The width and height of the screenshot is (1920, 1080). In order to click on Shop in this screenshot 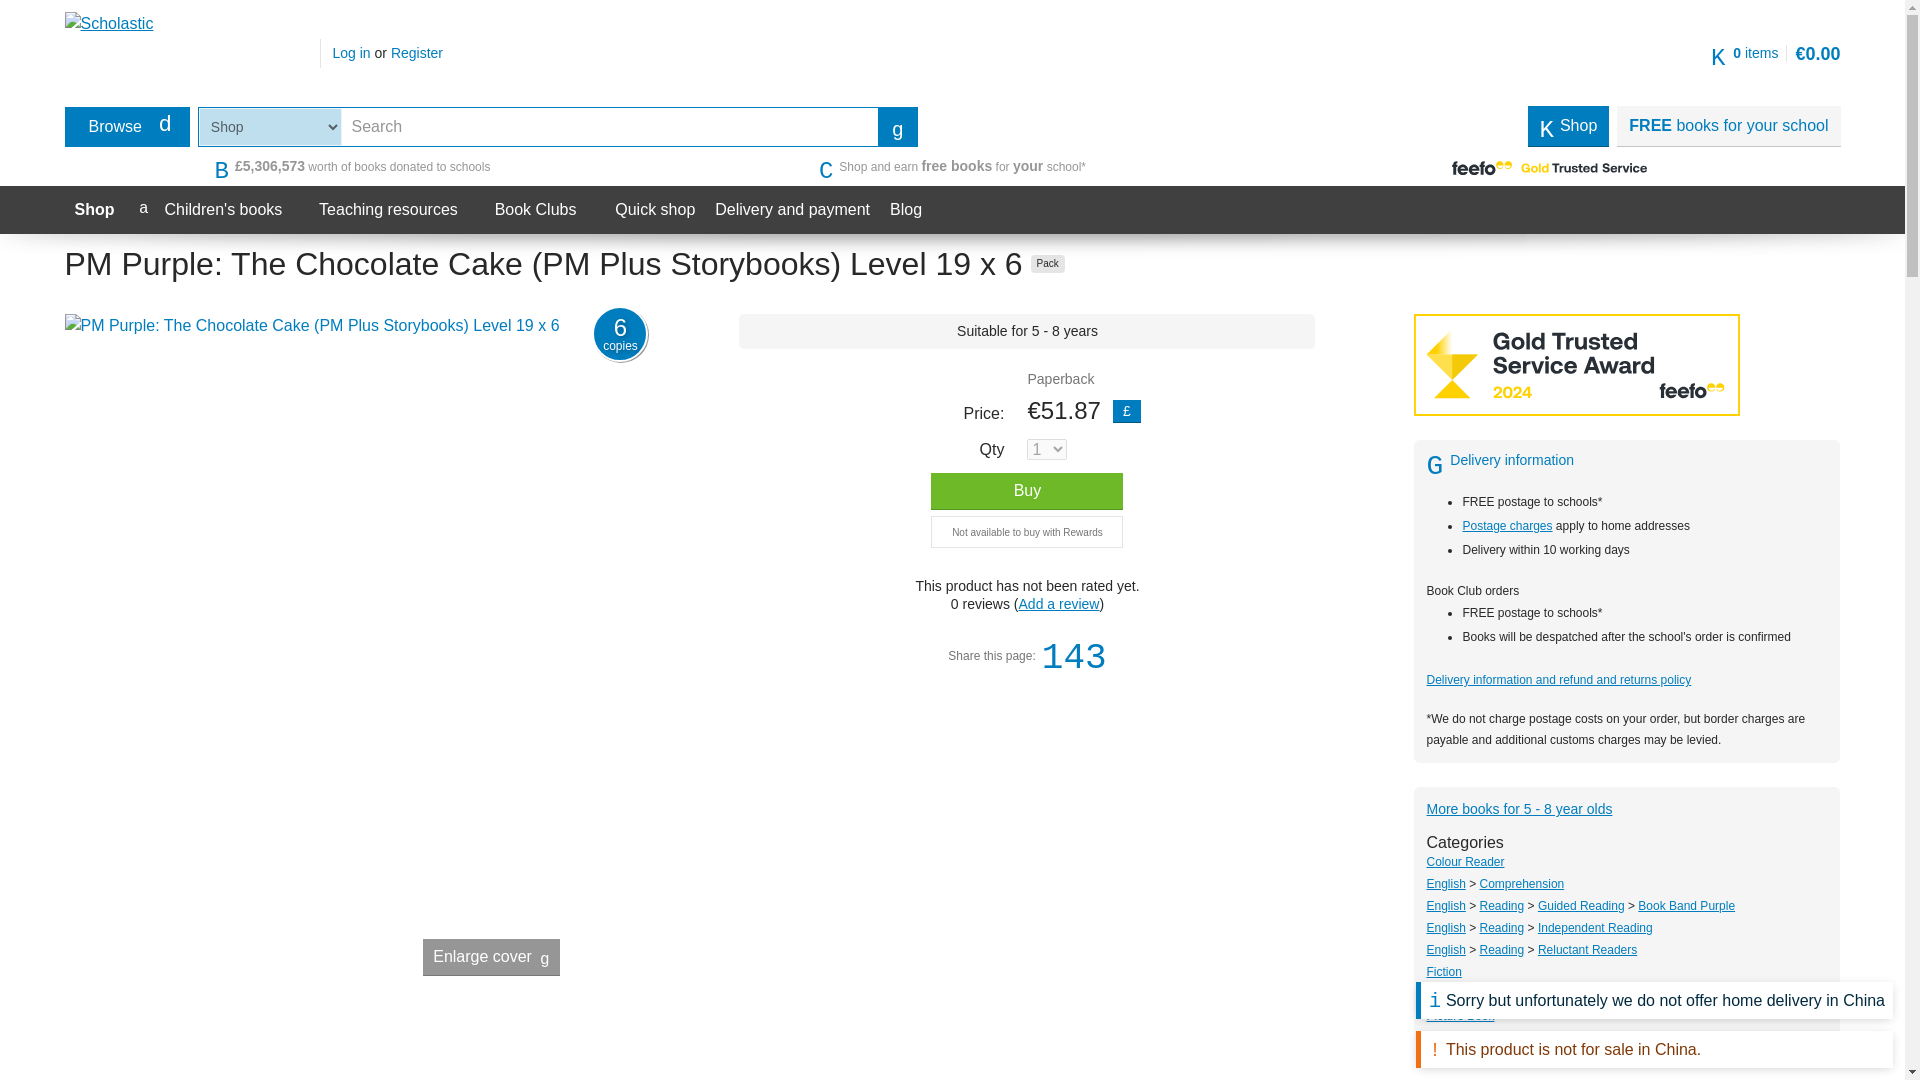, I will do `click(1569, 125)`.